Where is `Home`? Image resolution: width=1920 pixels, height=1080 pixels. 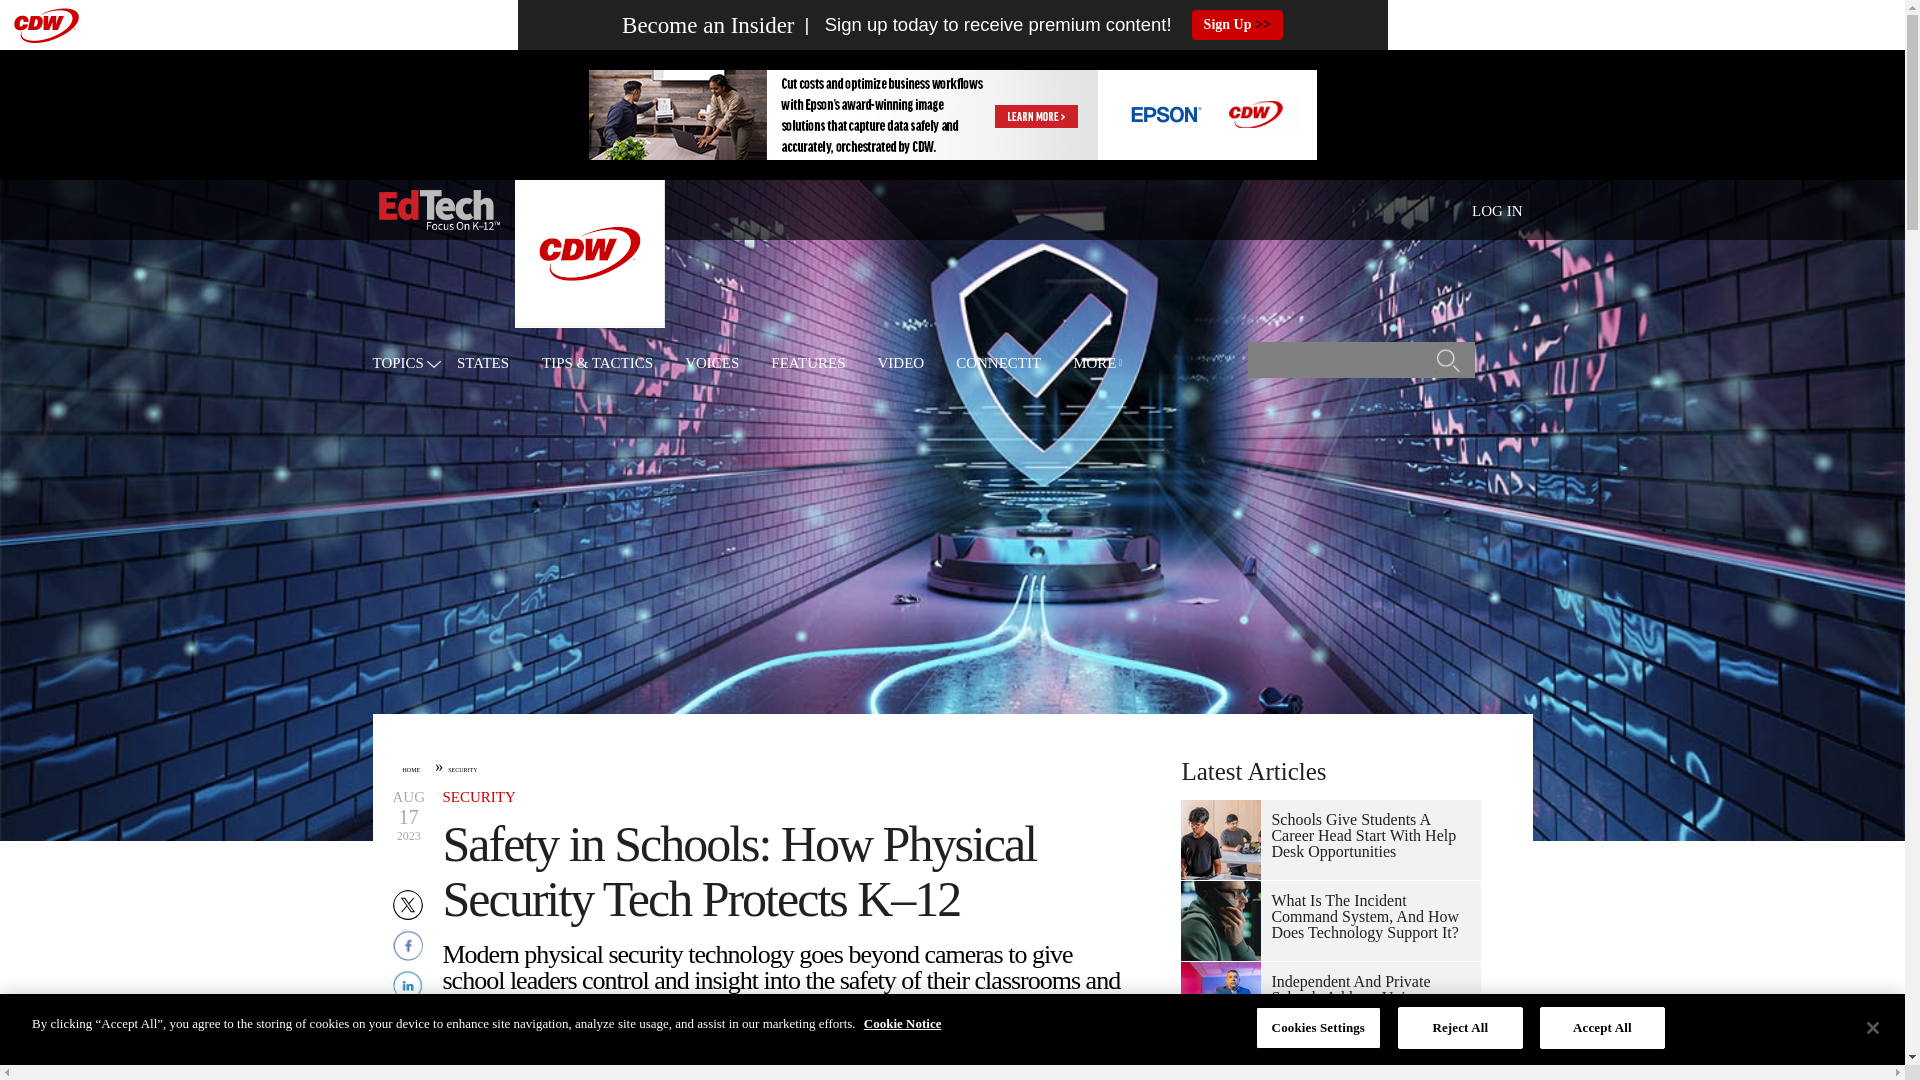
Home is located at coordinates (438, 210).